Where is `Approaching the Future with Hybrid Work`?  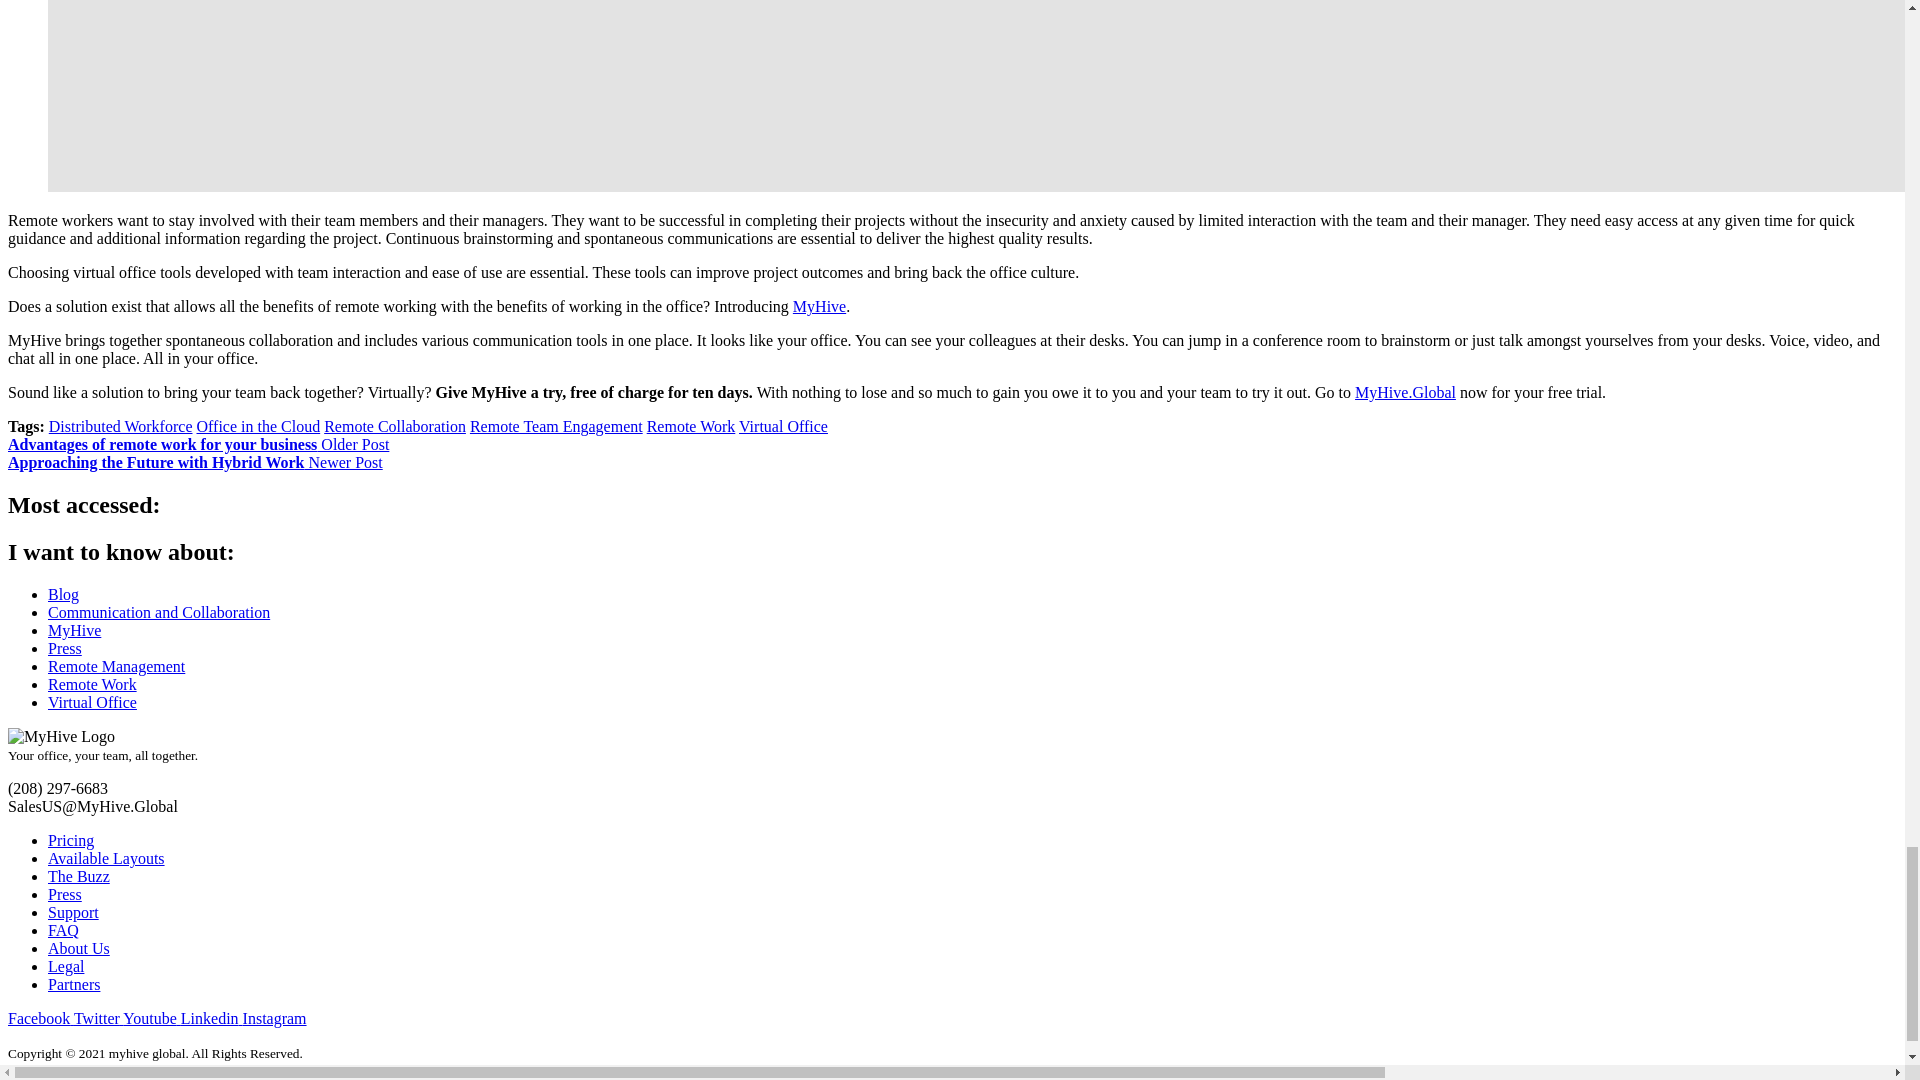 Approaching the Future with Hybrid Work is located at coordinates (194, 462).